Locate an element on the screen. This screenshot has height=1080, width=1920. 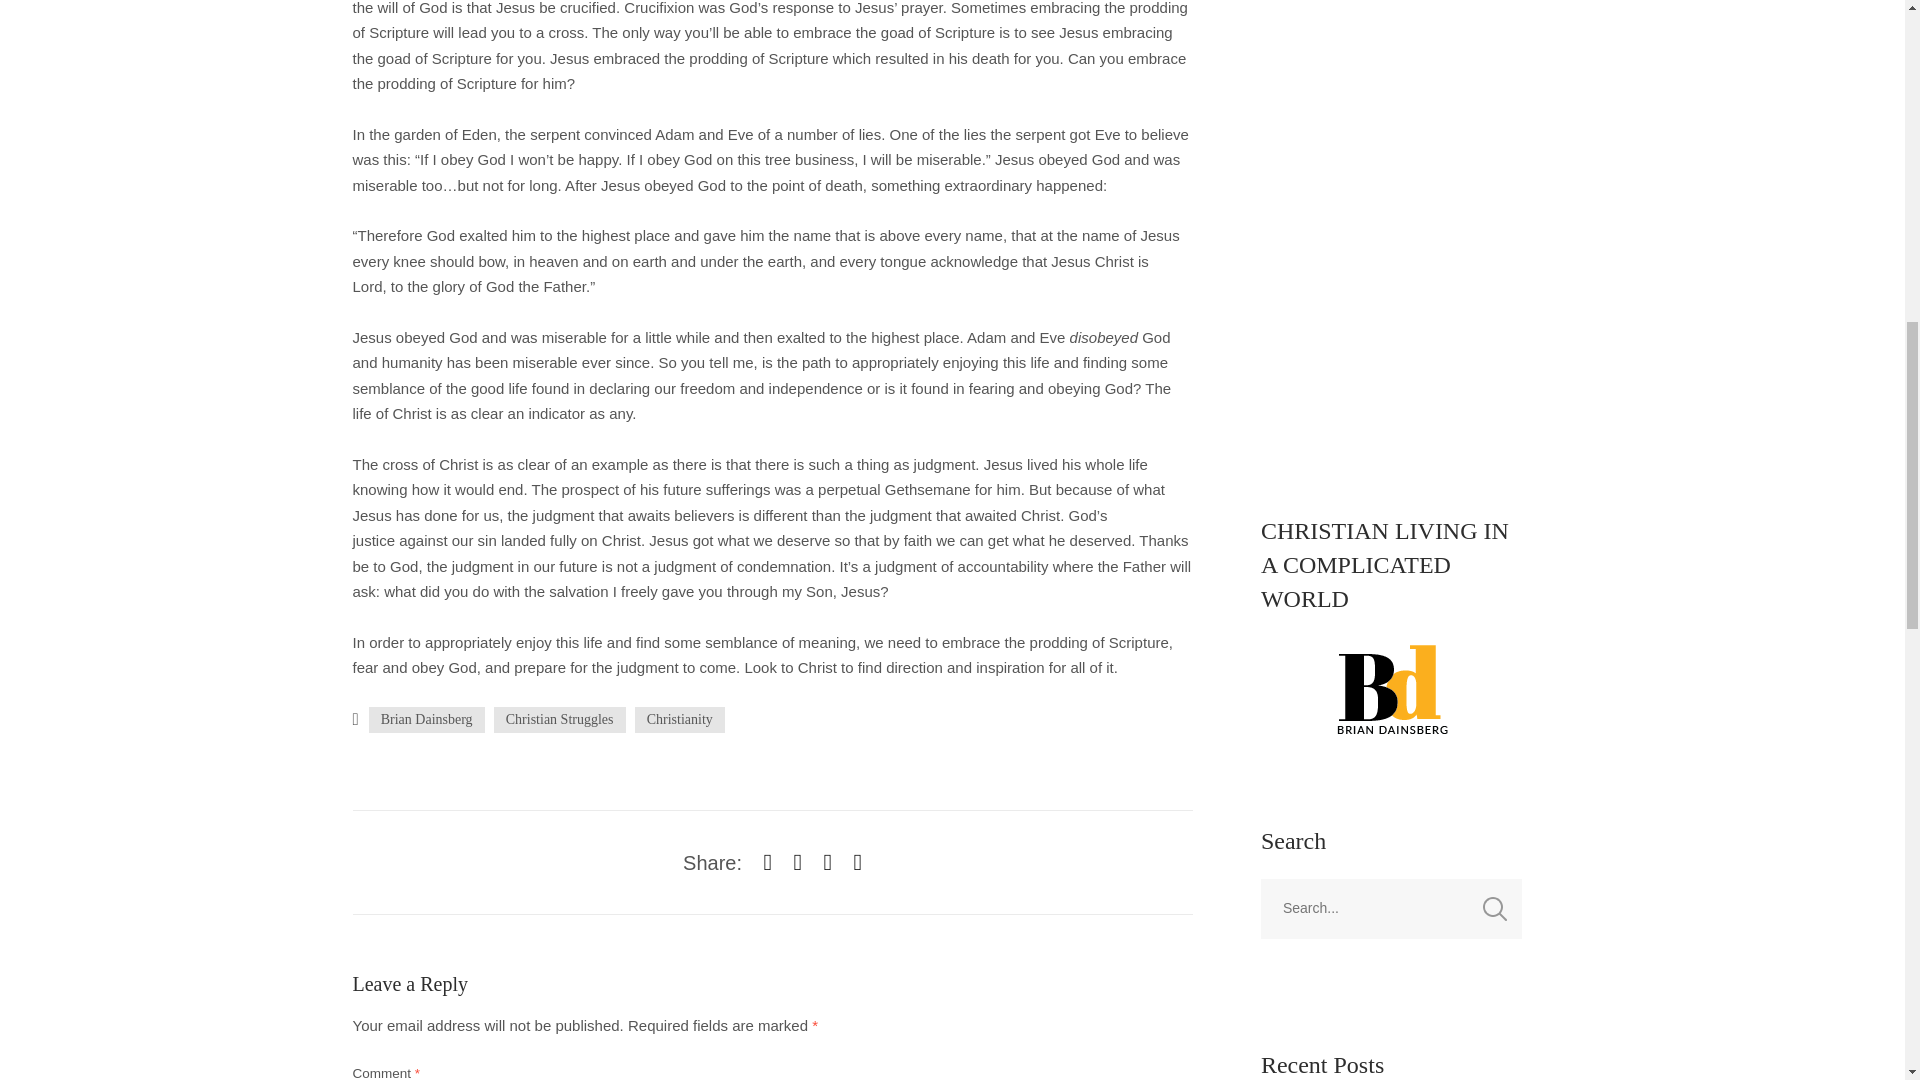
Christian Struggles is located at coordinates (559, 720).